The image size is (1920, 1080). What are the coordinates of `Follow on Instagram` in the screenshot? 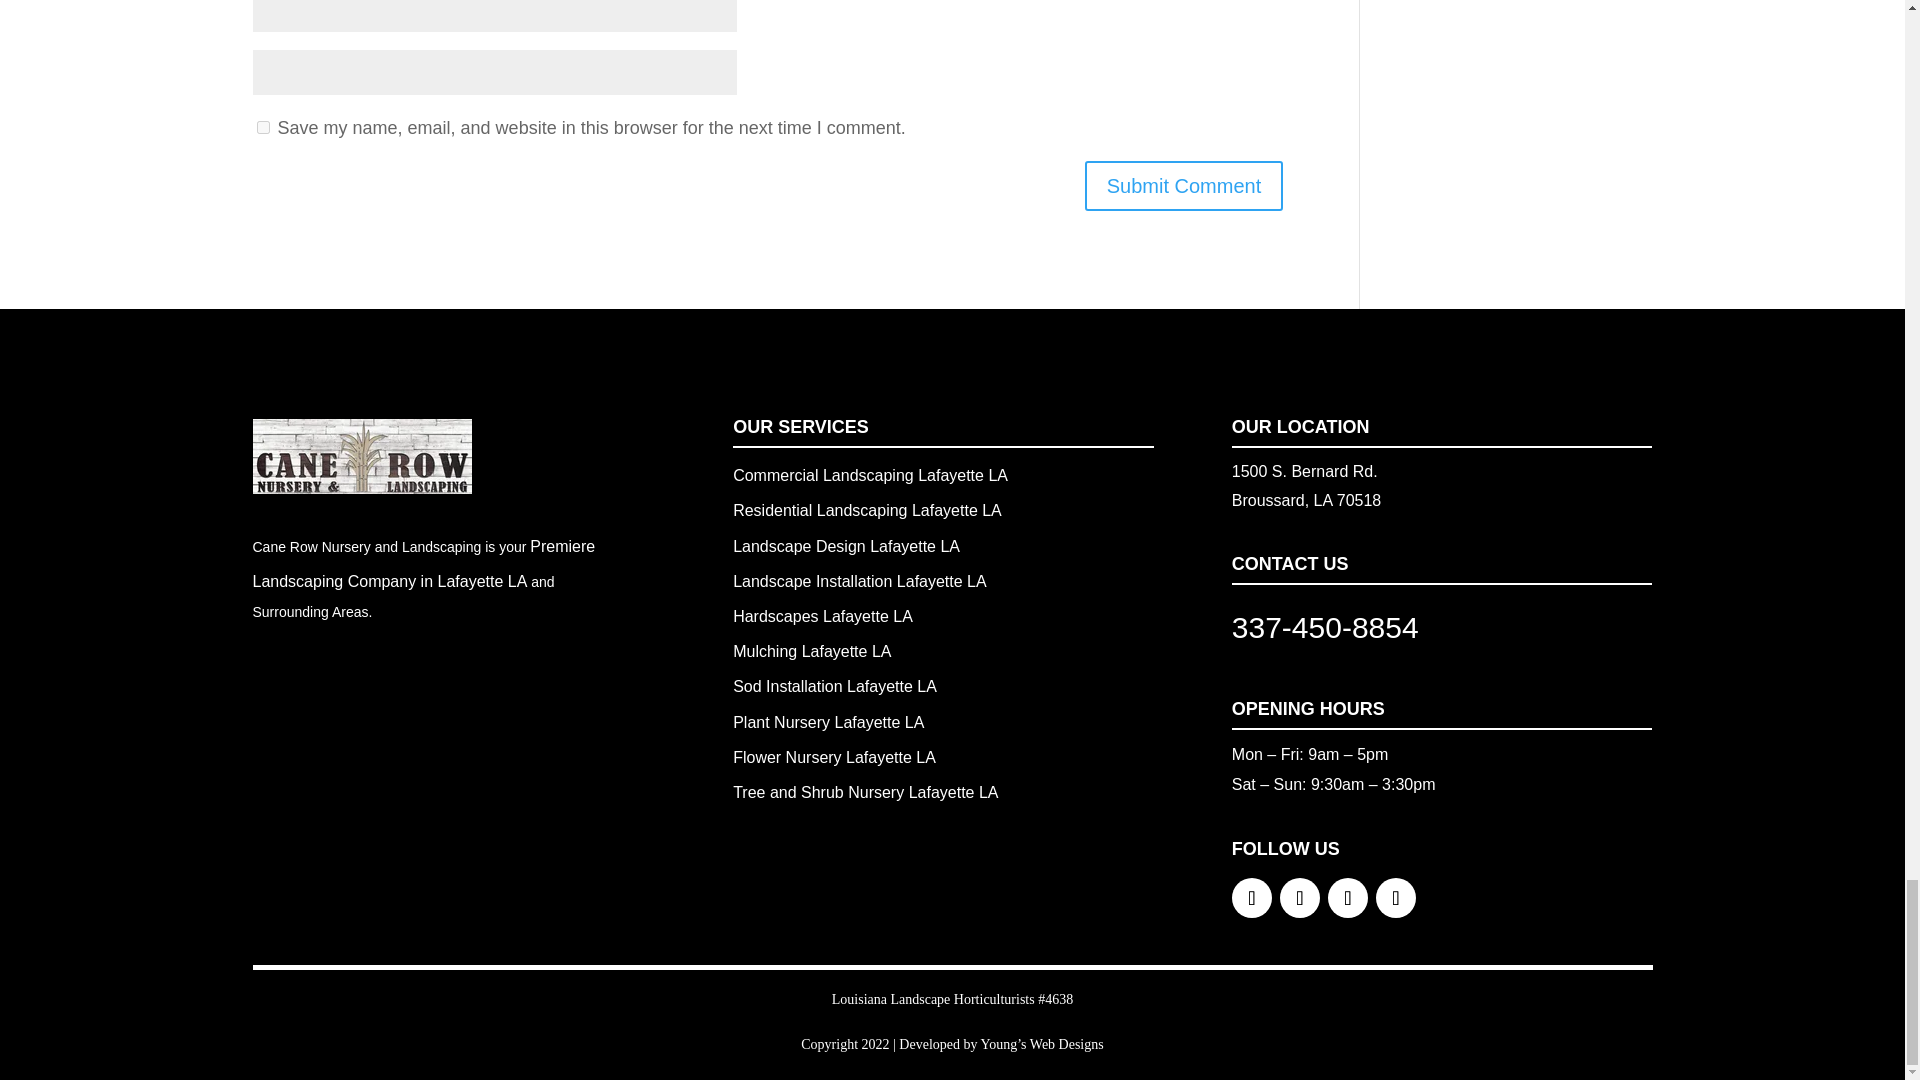 It's located at (1348, 898).